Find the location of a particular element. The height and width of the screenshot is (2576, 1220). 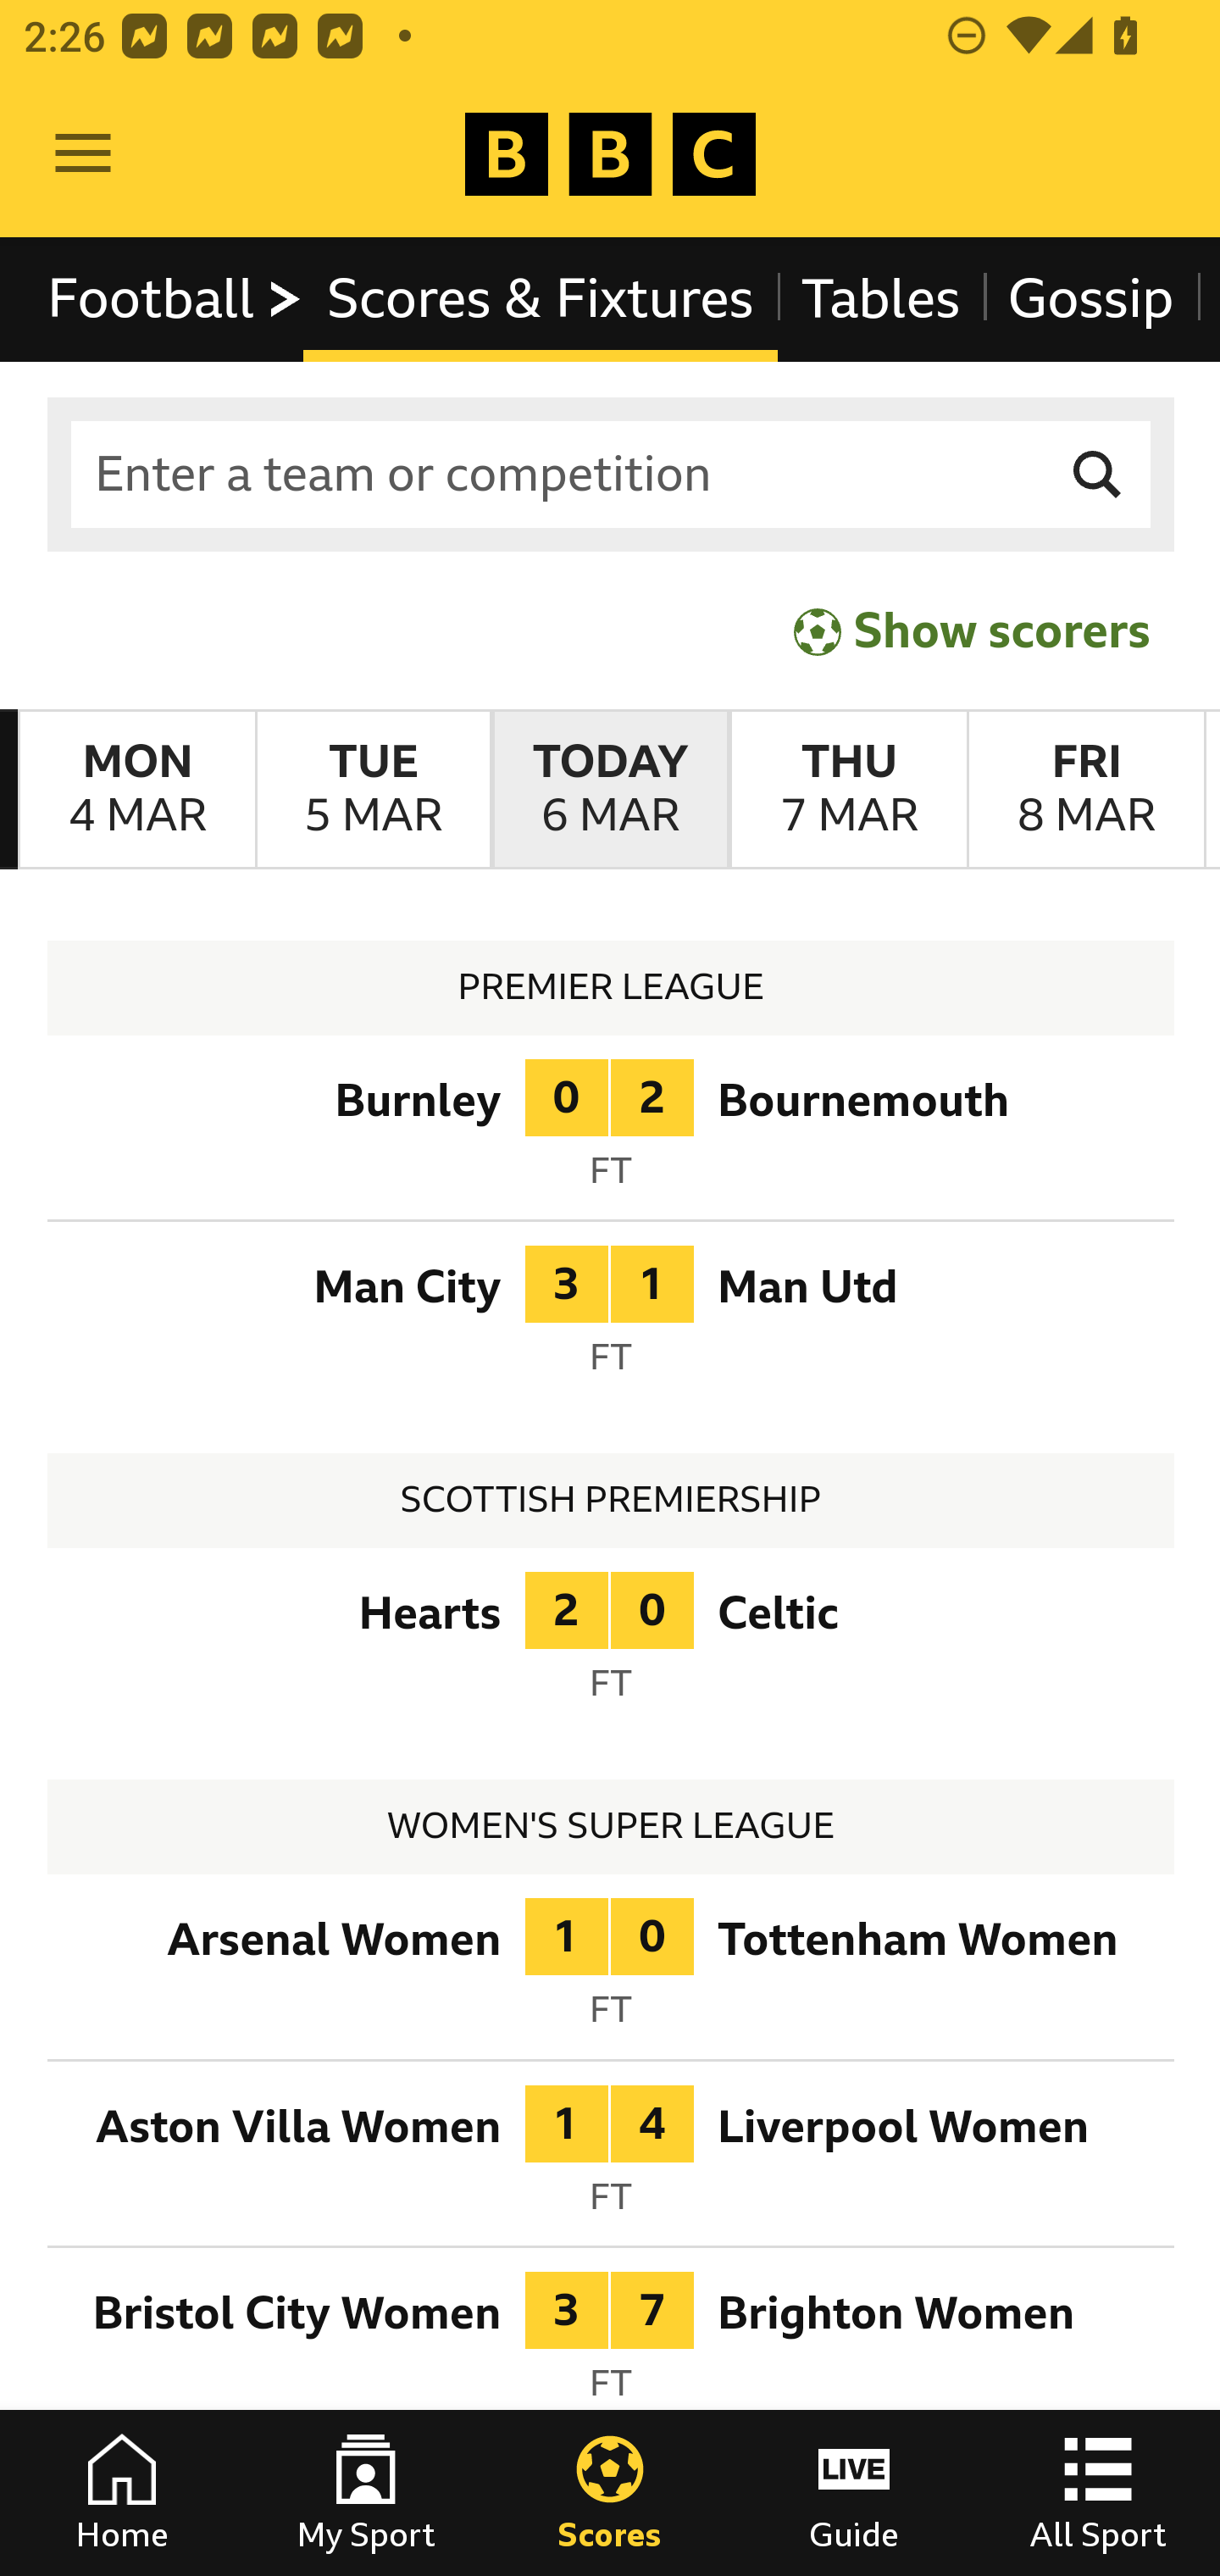

TodayMarch 6th Today March 6th is located at coordinates (610, 790).